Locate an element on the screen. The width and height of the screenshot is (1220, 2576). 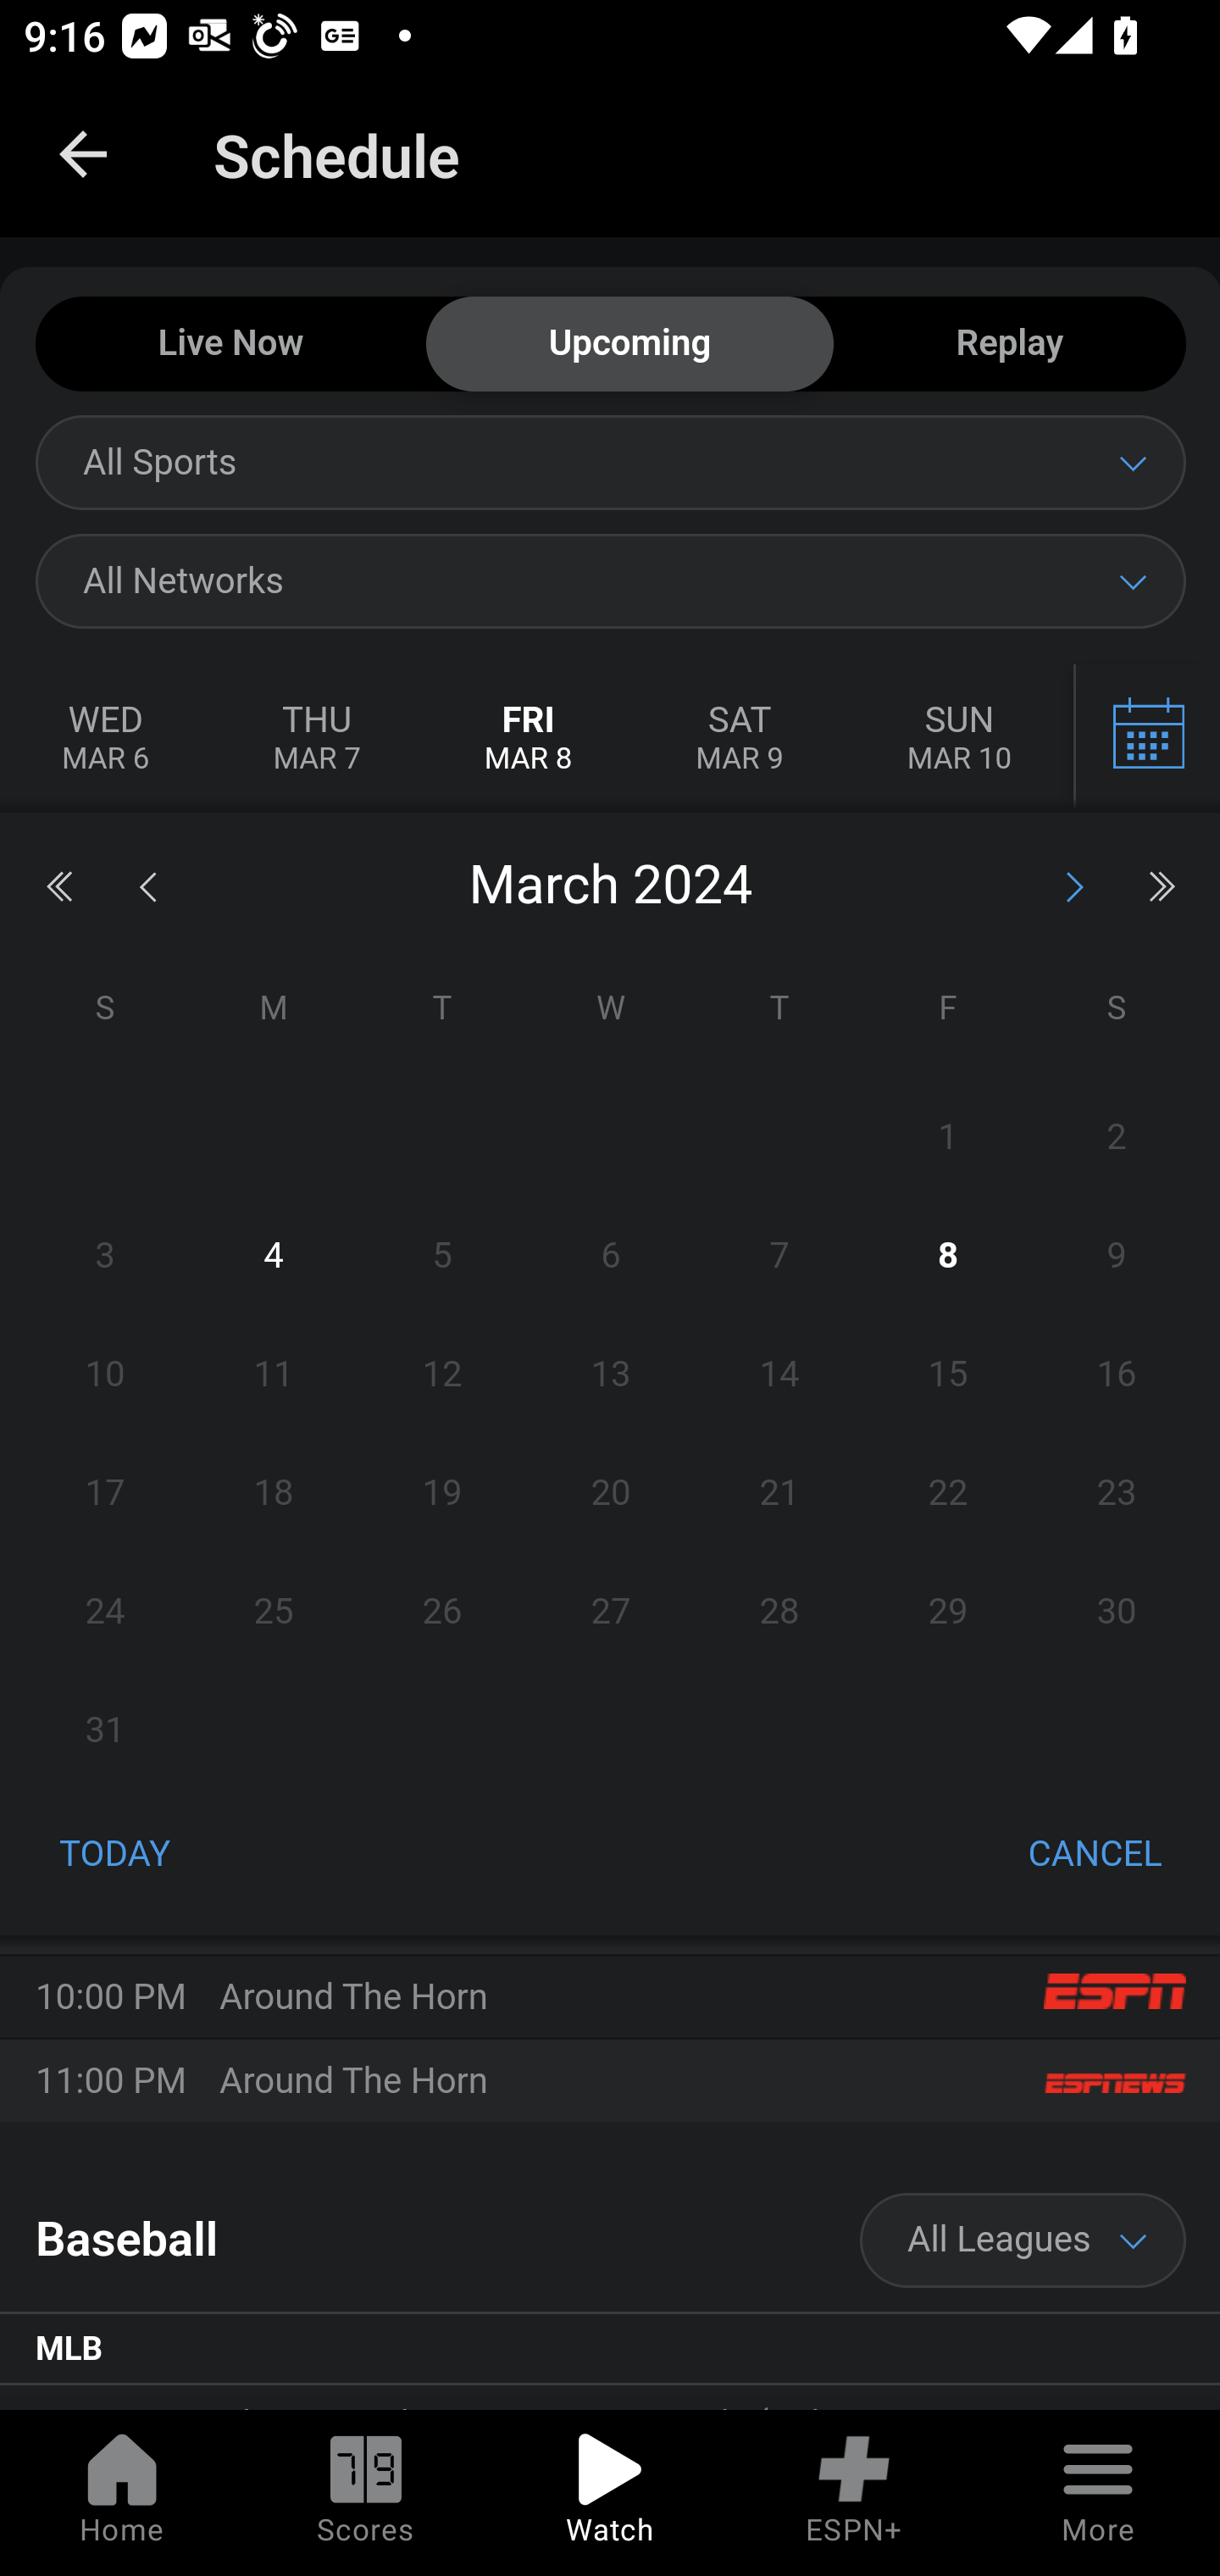
8 is located at coordinates (947, 1256).